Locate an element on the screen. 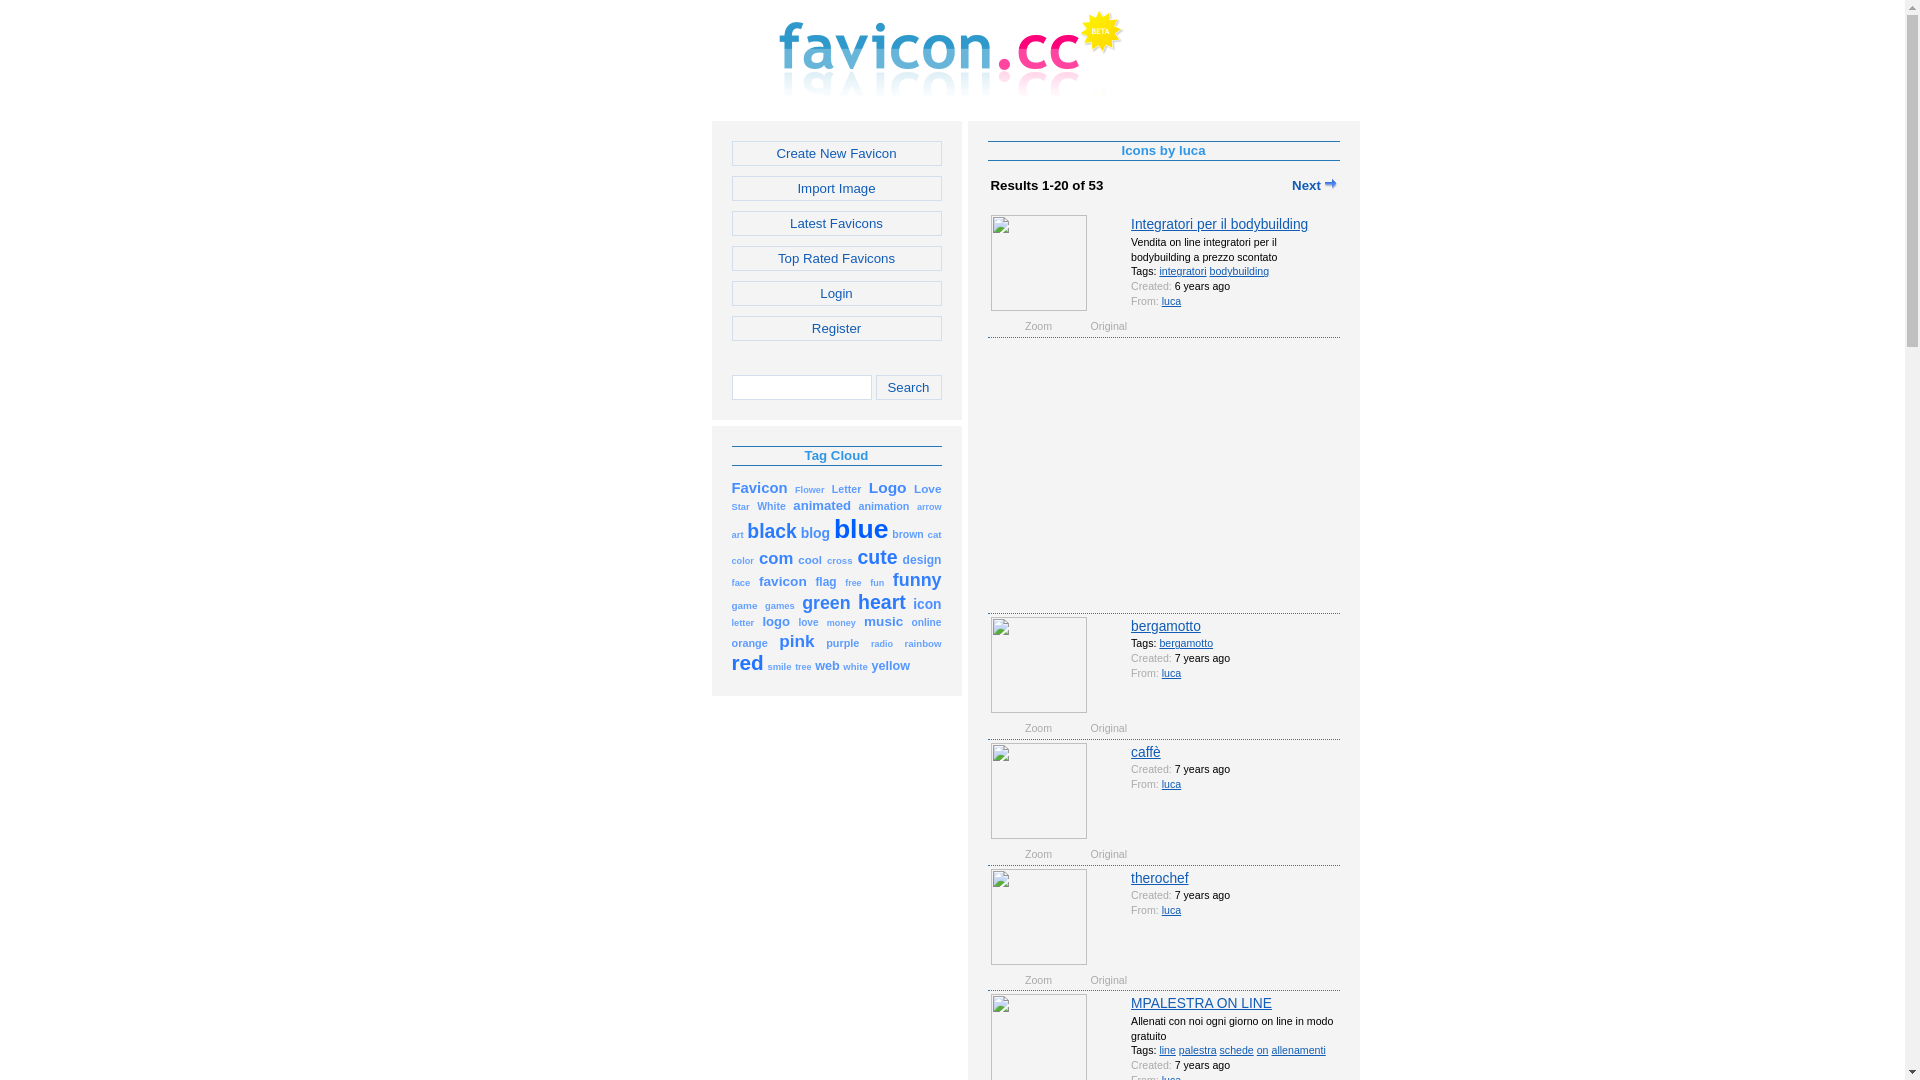 The width and height of the screenshot is (1920, 1080). luca is located at coordinates (1172, 910).